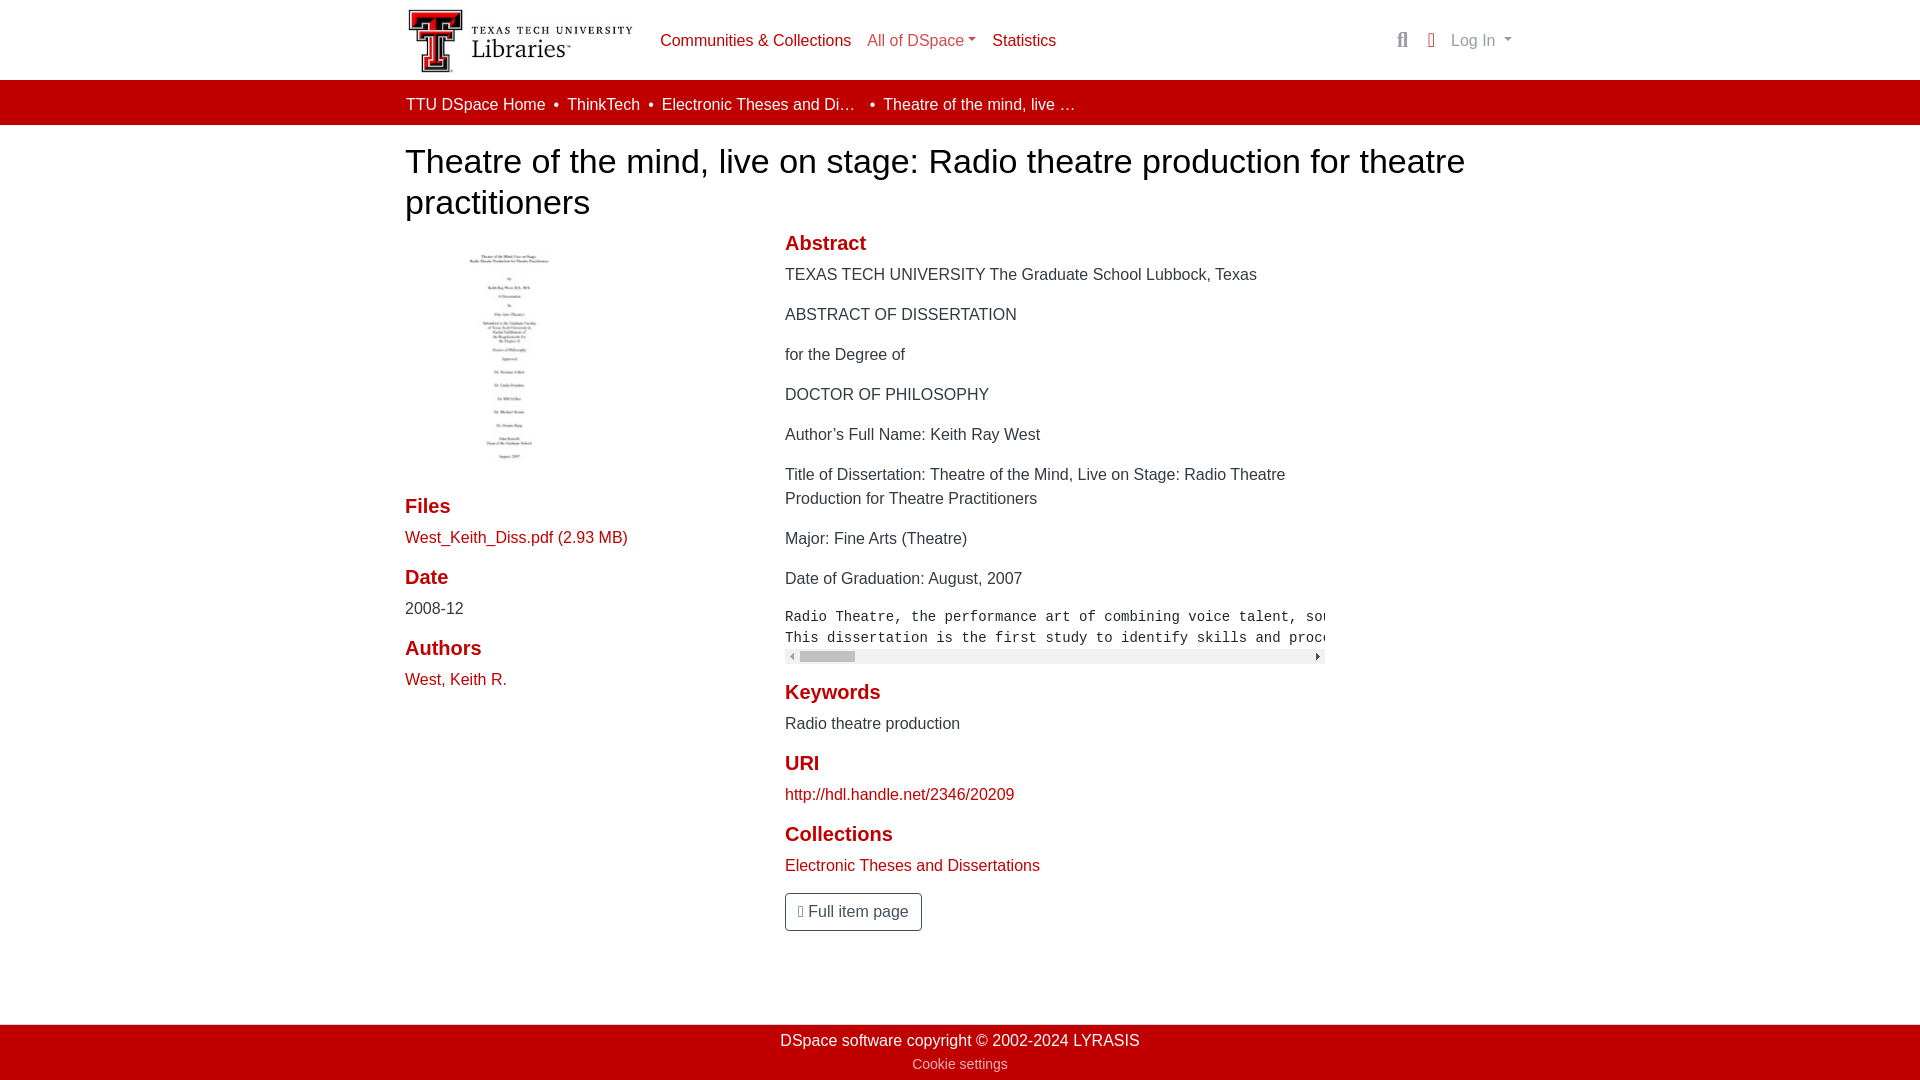 Image resolution: width=1920 pixels, height=1080 pixels. Describe the element at coordinates (762, 104) in the screenshot. I see `Electronic Theses and Dissertations` at that location.